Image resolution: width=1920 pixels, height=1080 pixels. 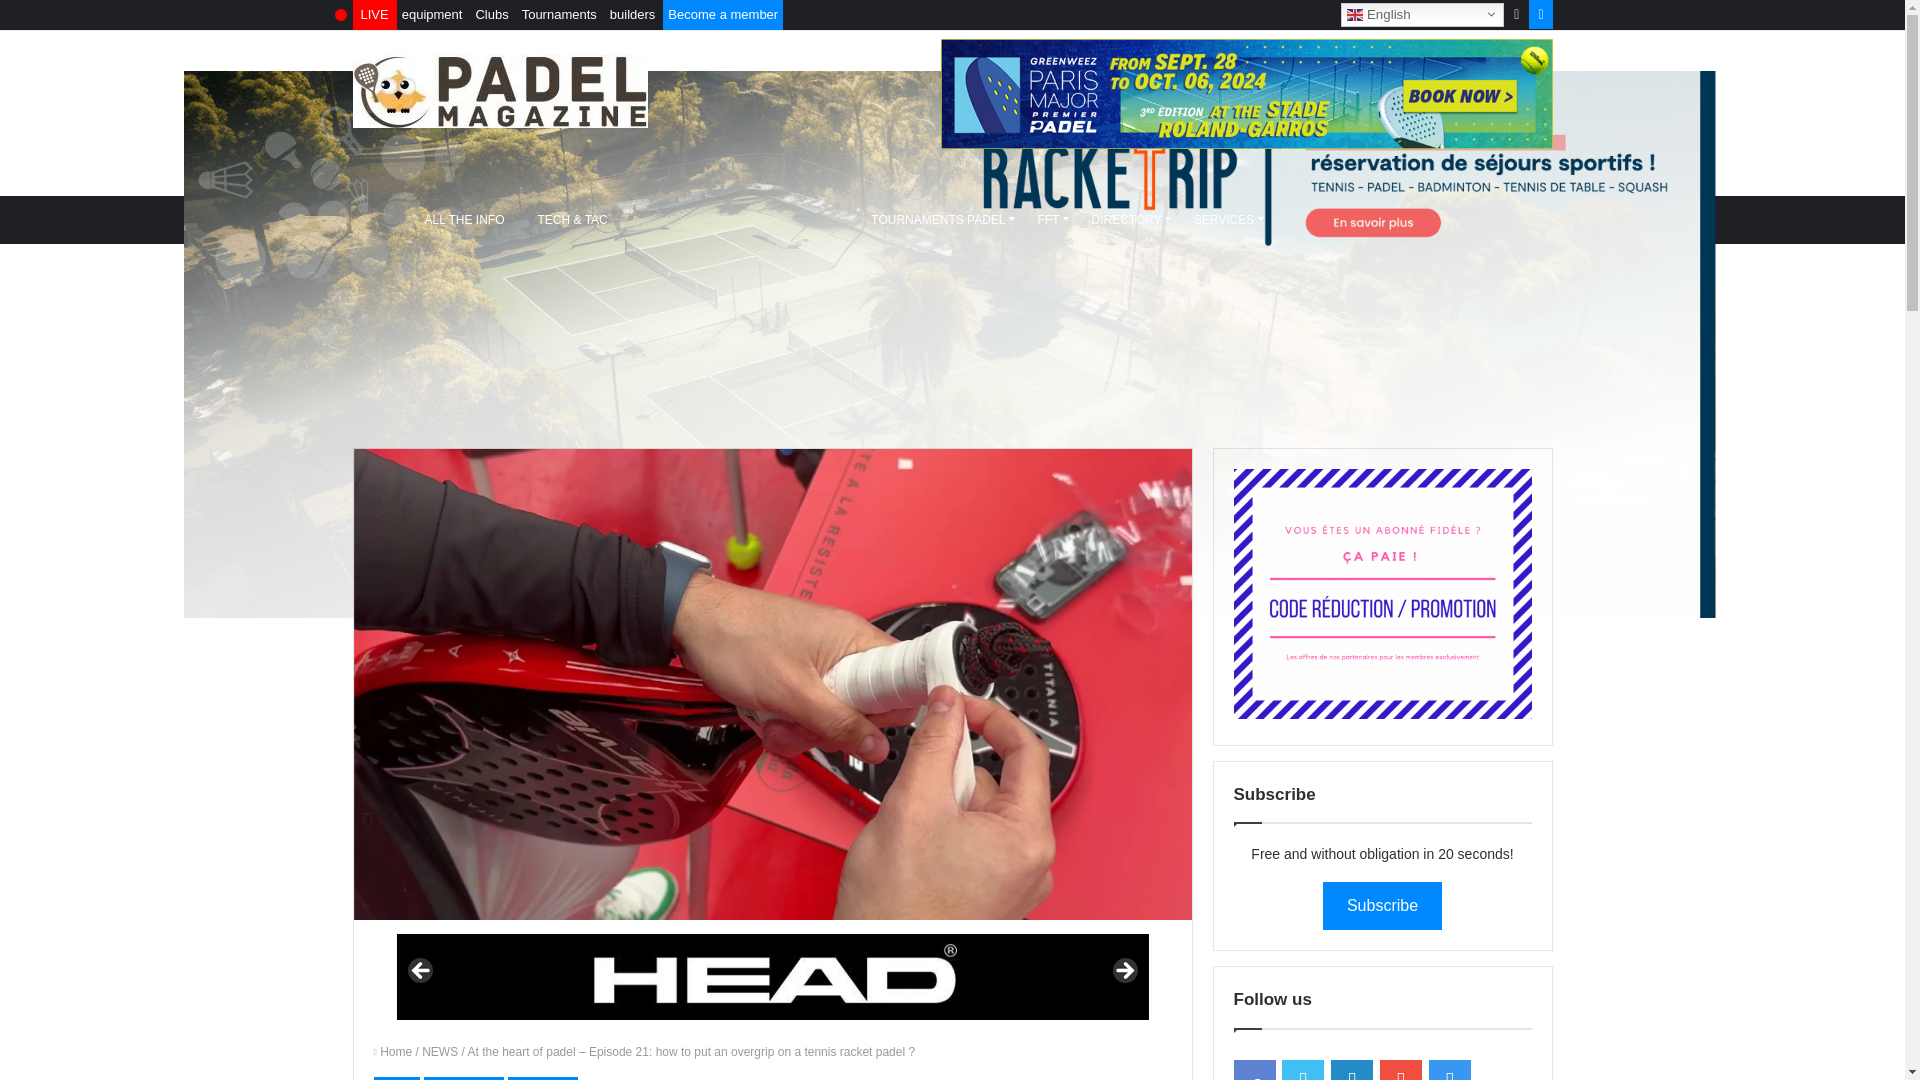 I want to click on builders, so click(x=632, y=15).